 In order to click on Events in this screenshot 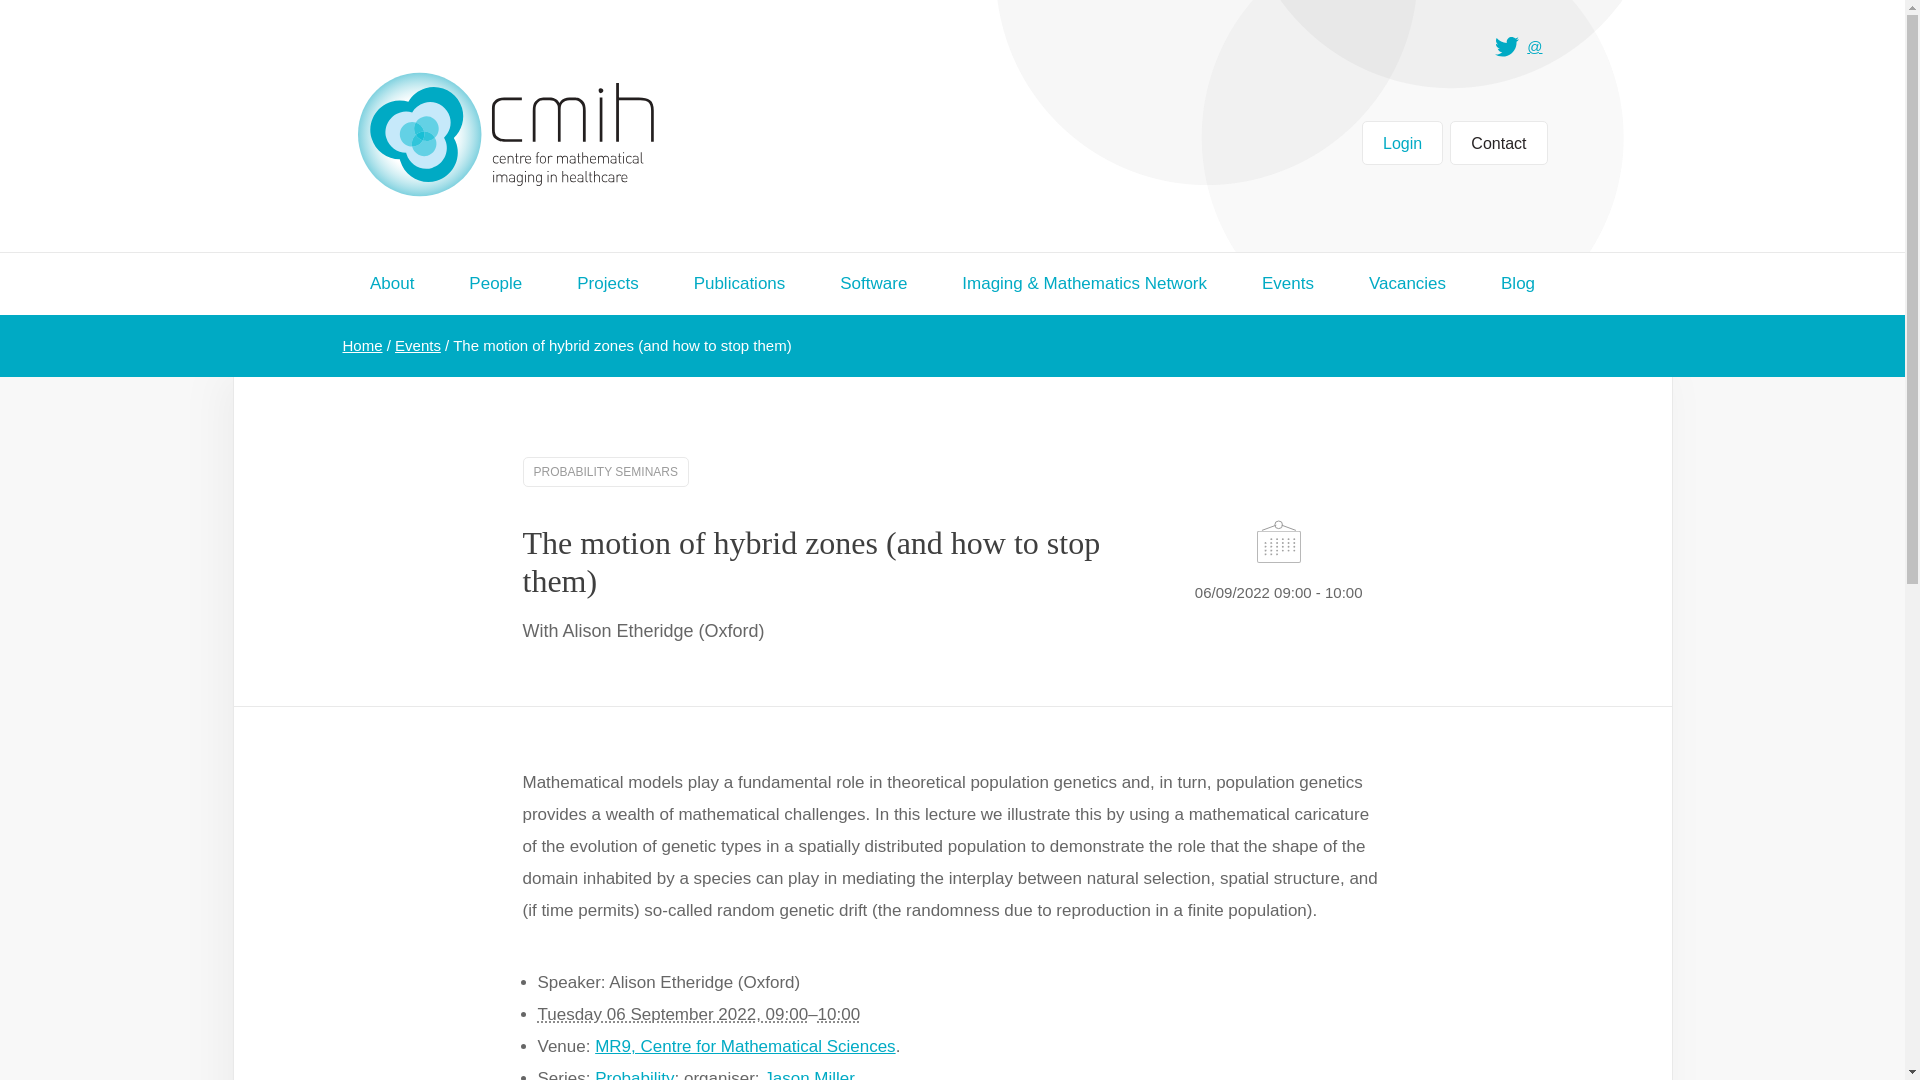, I will do `click(1287, 284)`.